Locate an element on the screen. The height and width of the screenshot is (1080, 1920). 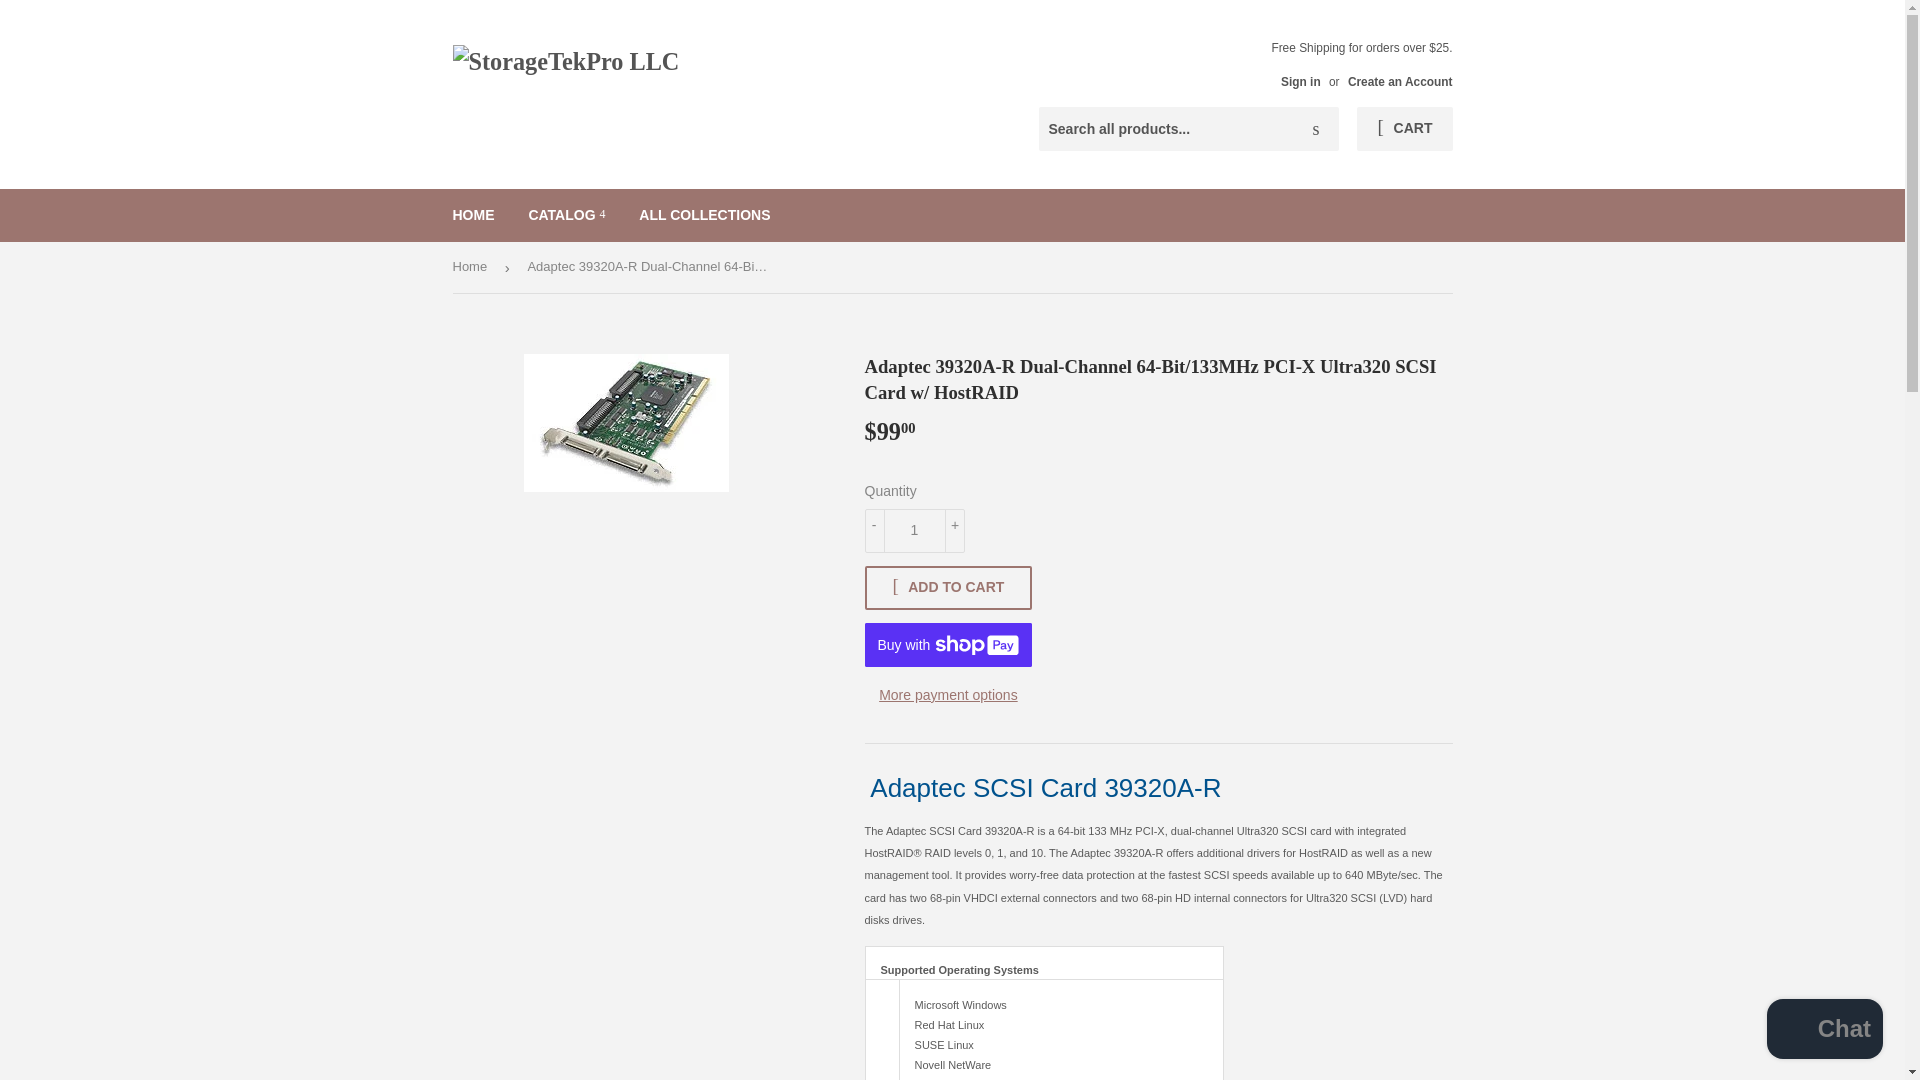
1 is located at coordinates (914, 530).